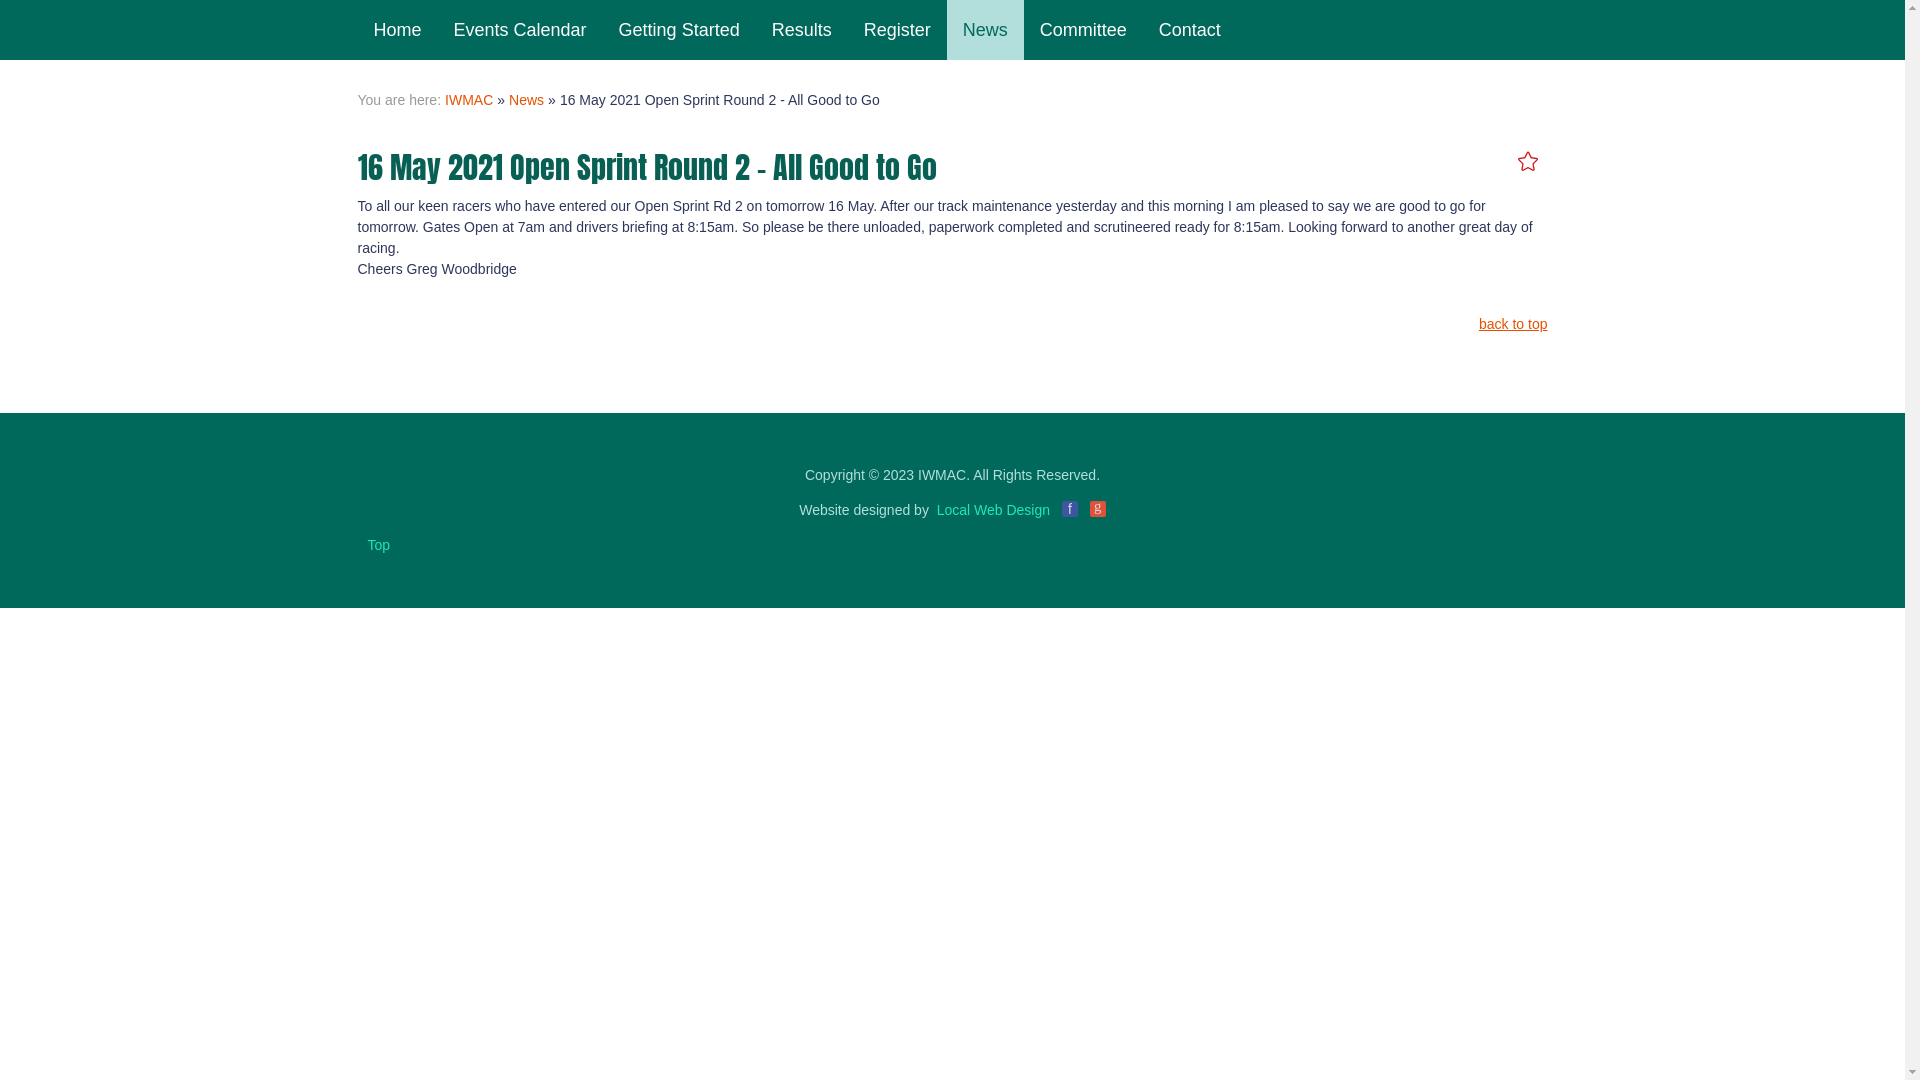 The width and height of the screenshot is (1920, 1080). Describe the element at coordinates (520, 30) in the screenshot. I see `Events Calendar` at that location.